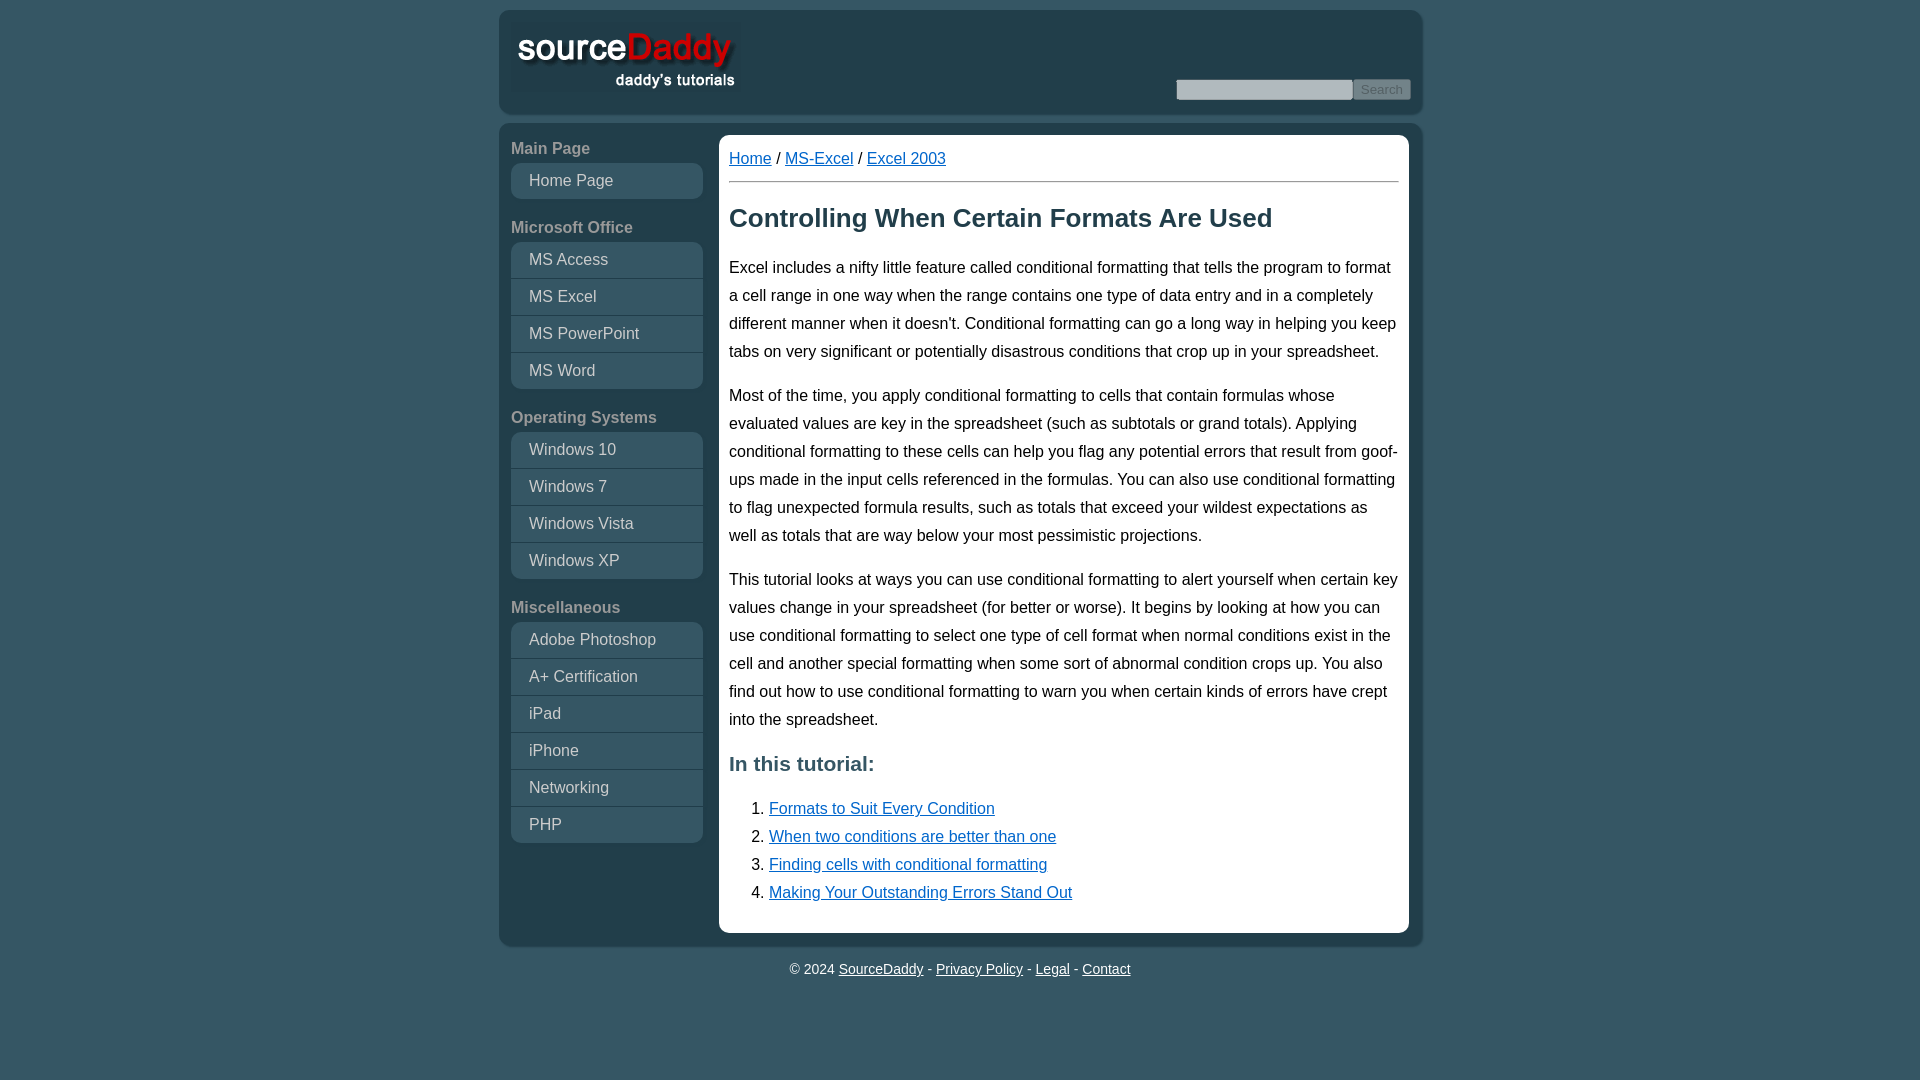  I want to click on Home Page, so click(750, 158).